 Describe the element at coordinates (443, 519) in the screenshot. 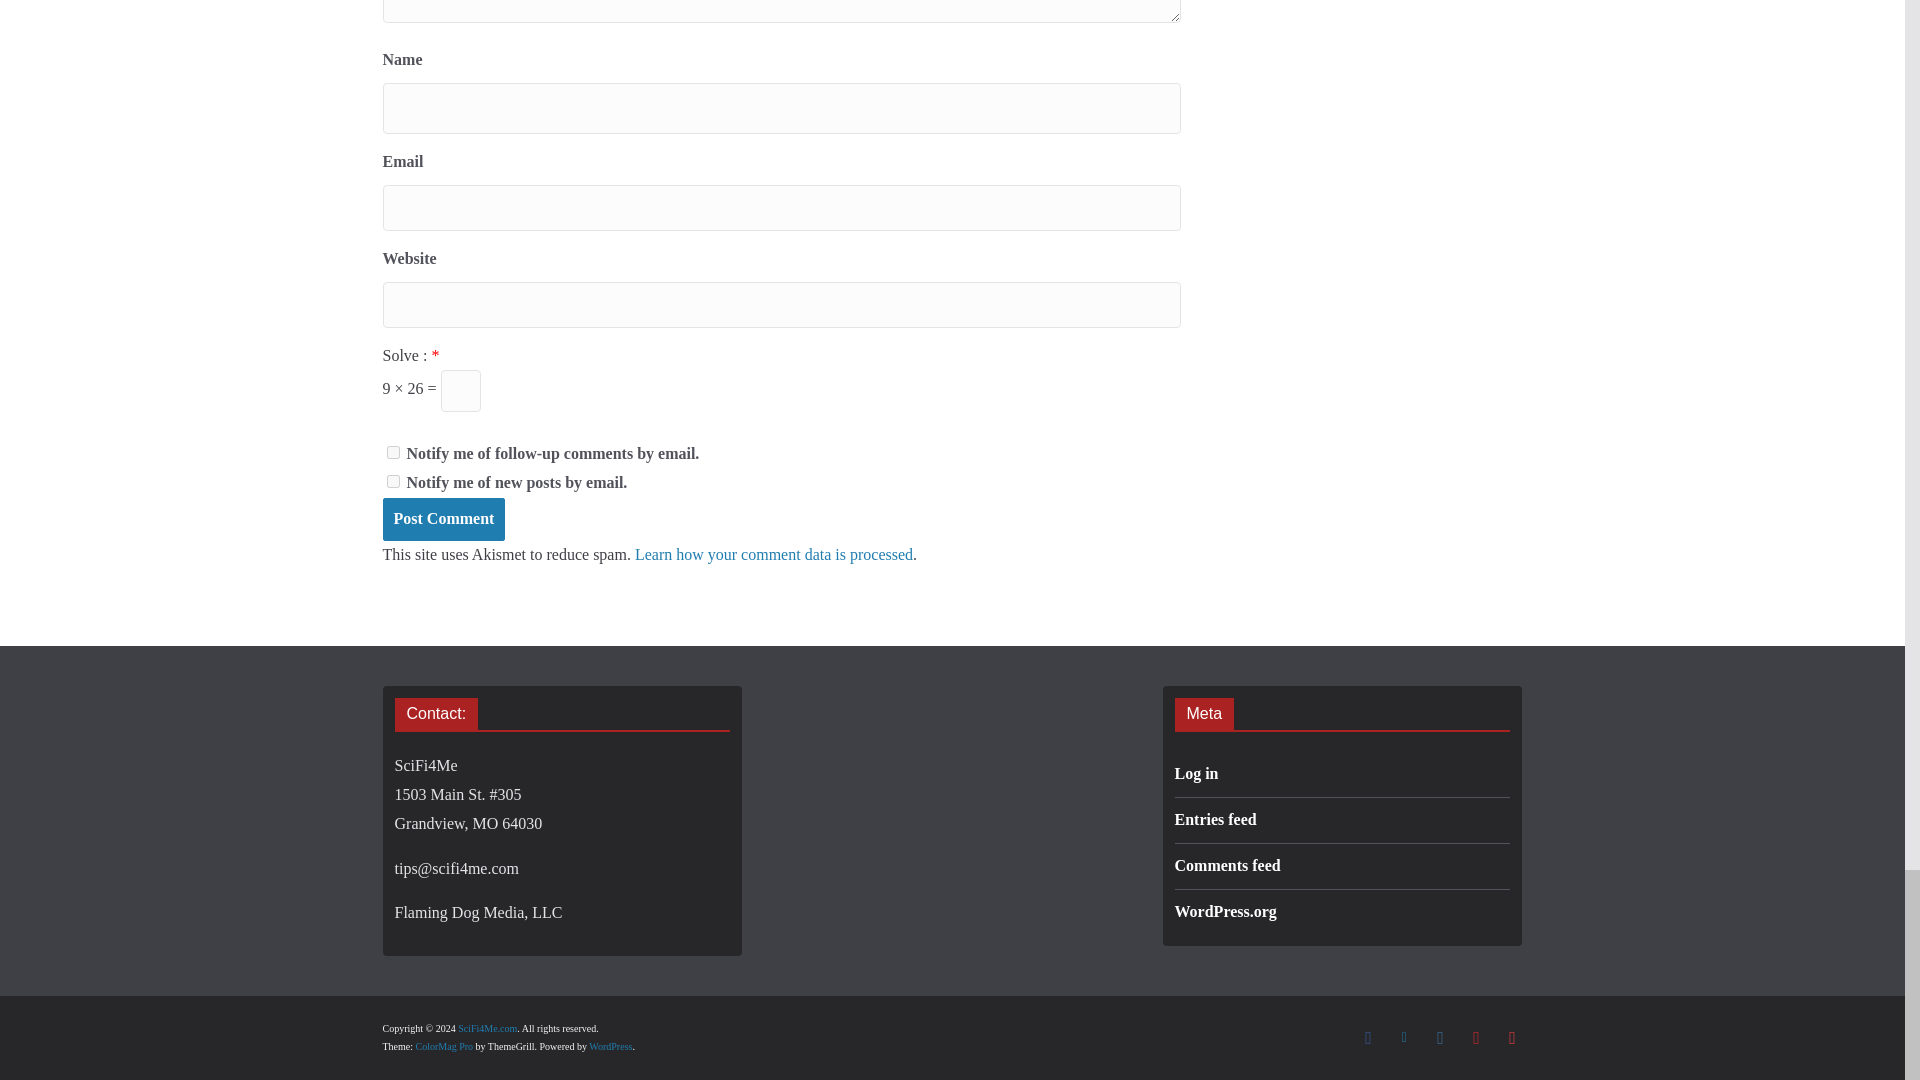

I see `Post Comment` at that location.